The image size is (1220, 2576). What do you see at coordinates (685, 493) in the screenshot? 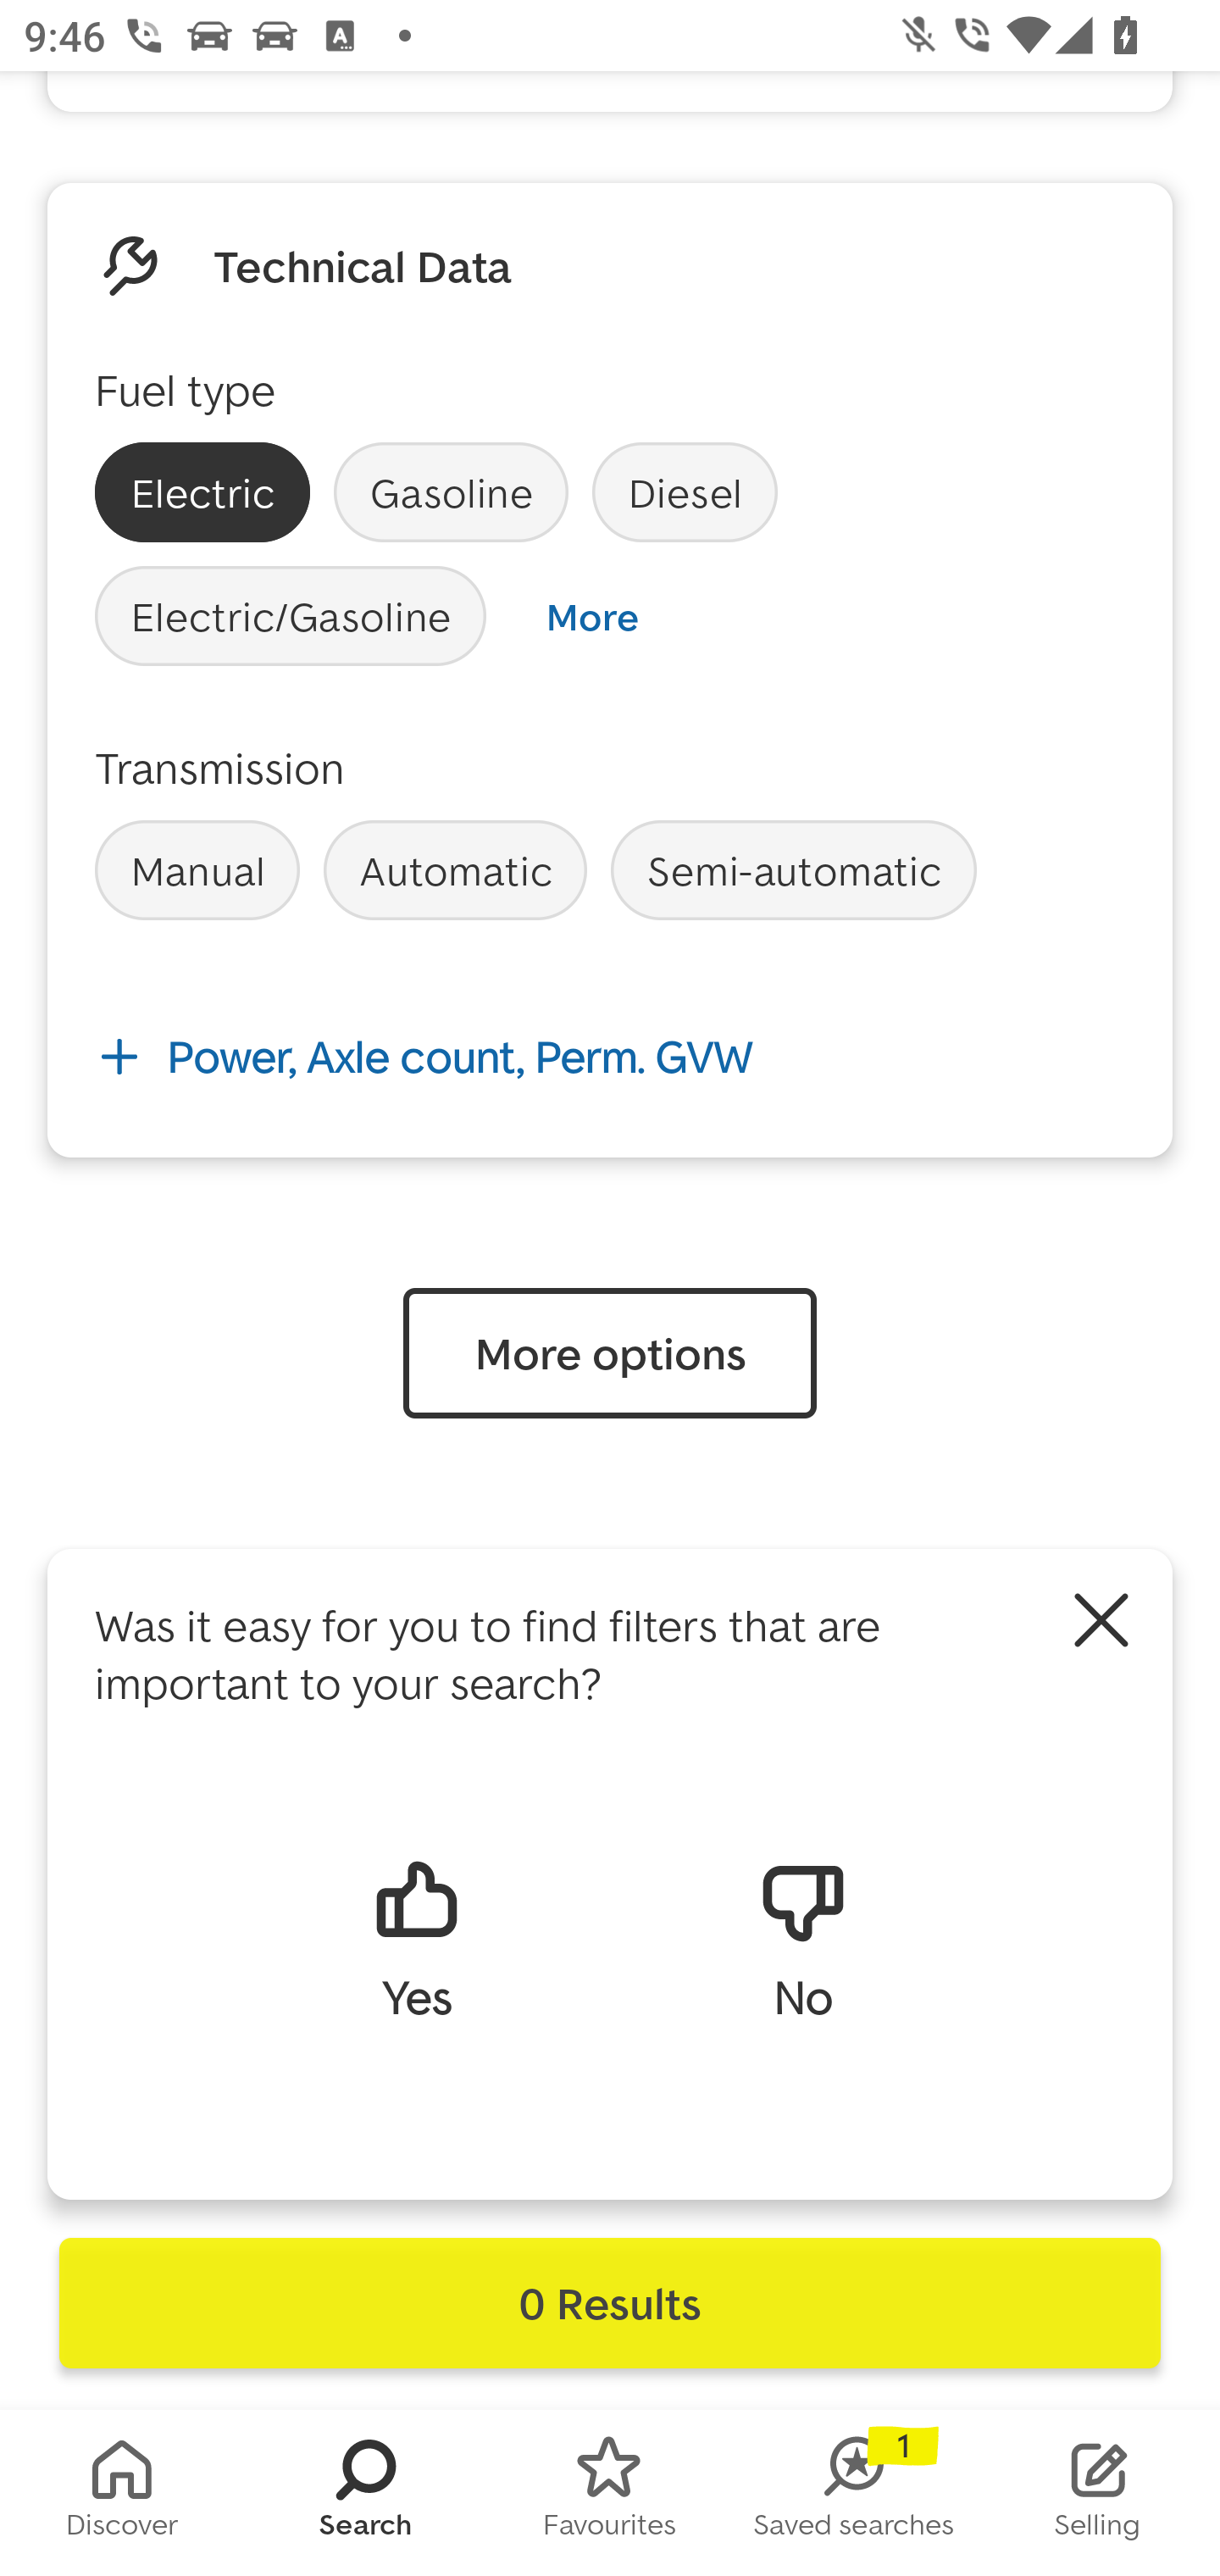
I see `Diesel` at bounding box center [685, 493].